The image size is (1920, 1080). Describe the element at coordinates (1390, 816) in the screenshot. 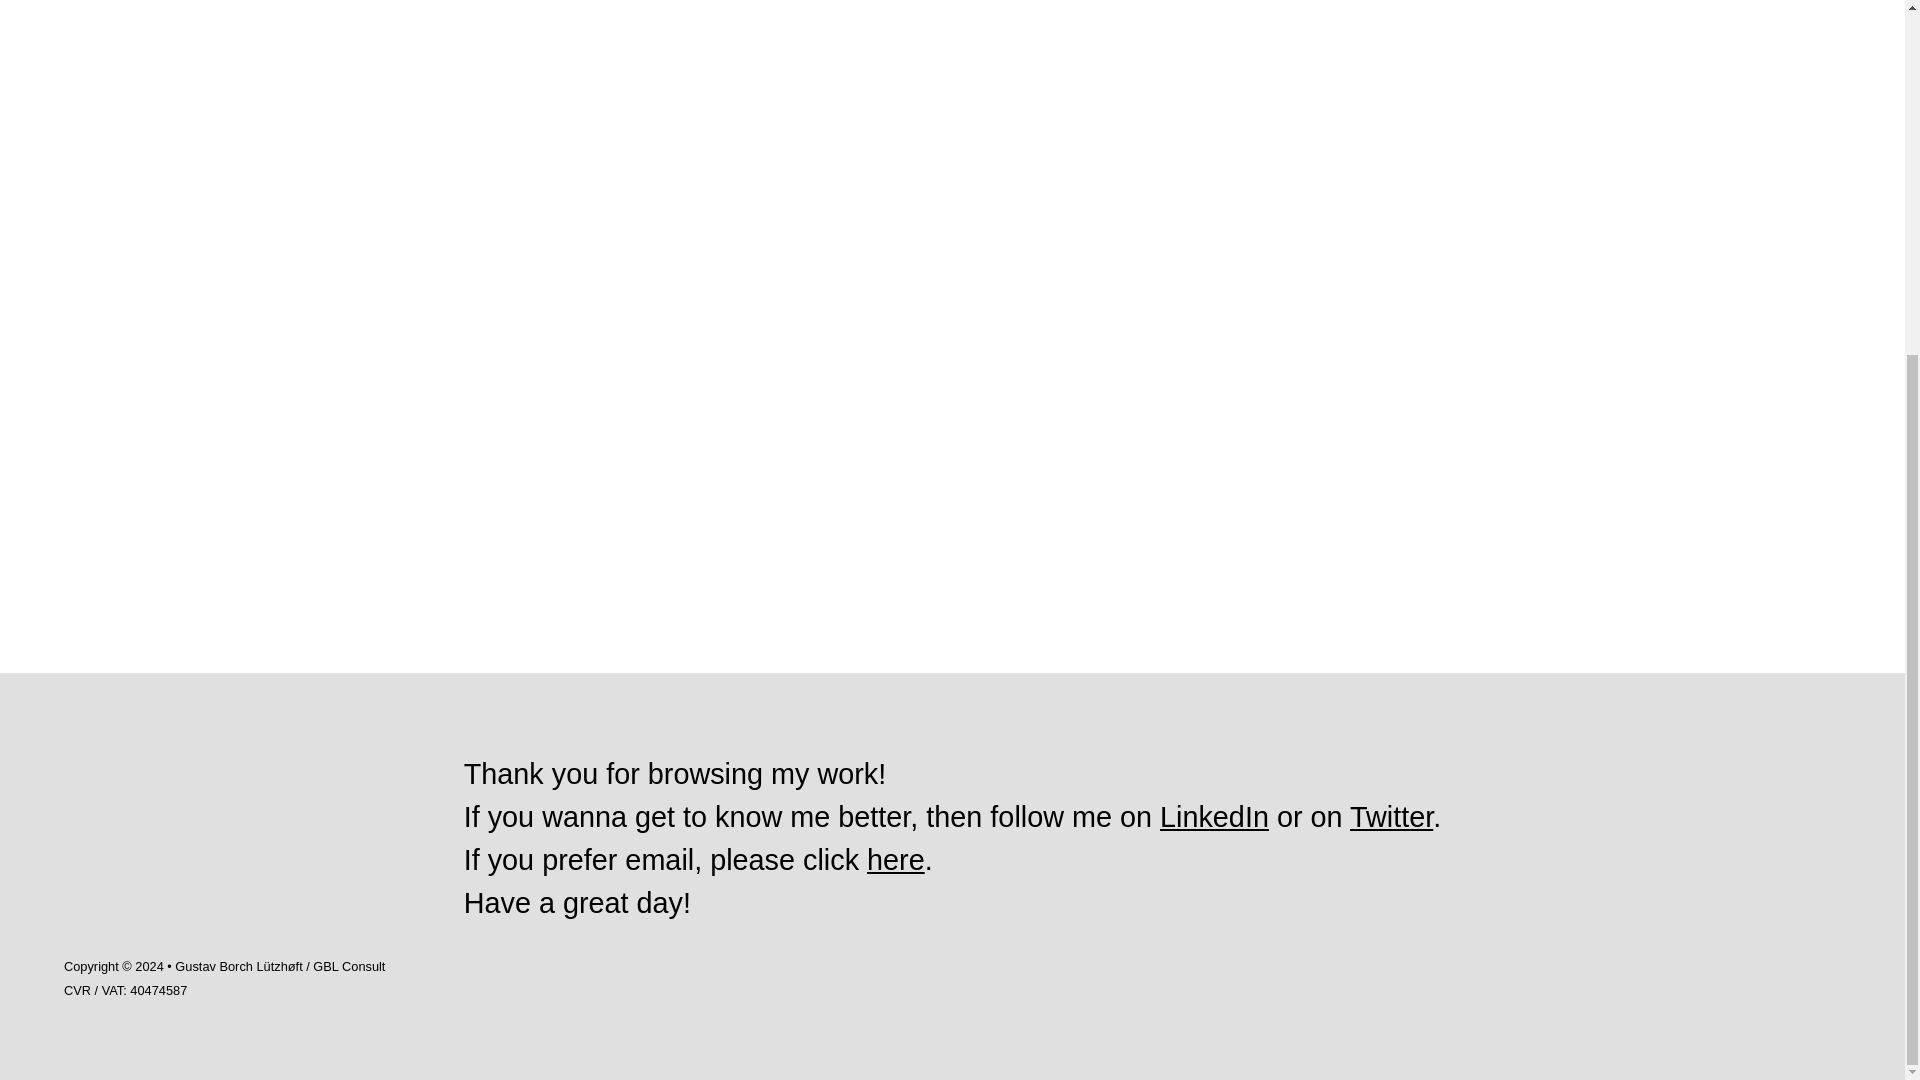

I see `Twitter` at that location.